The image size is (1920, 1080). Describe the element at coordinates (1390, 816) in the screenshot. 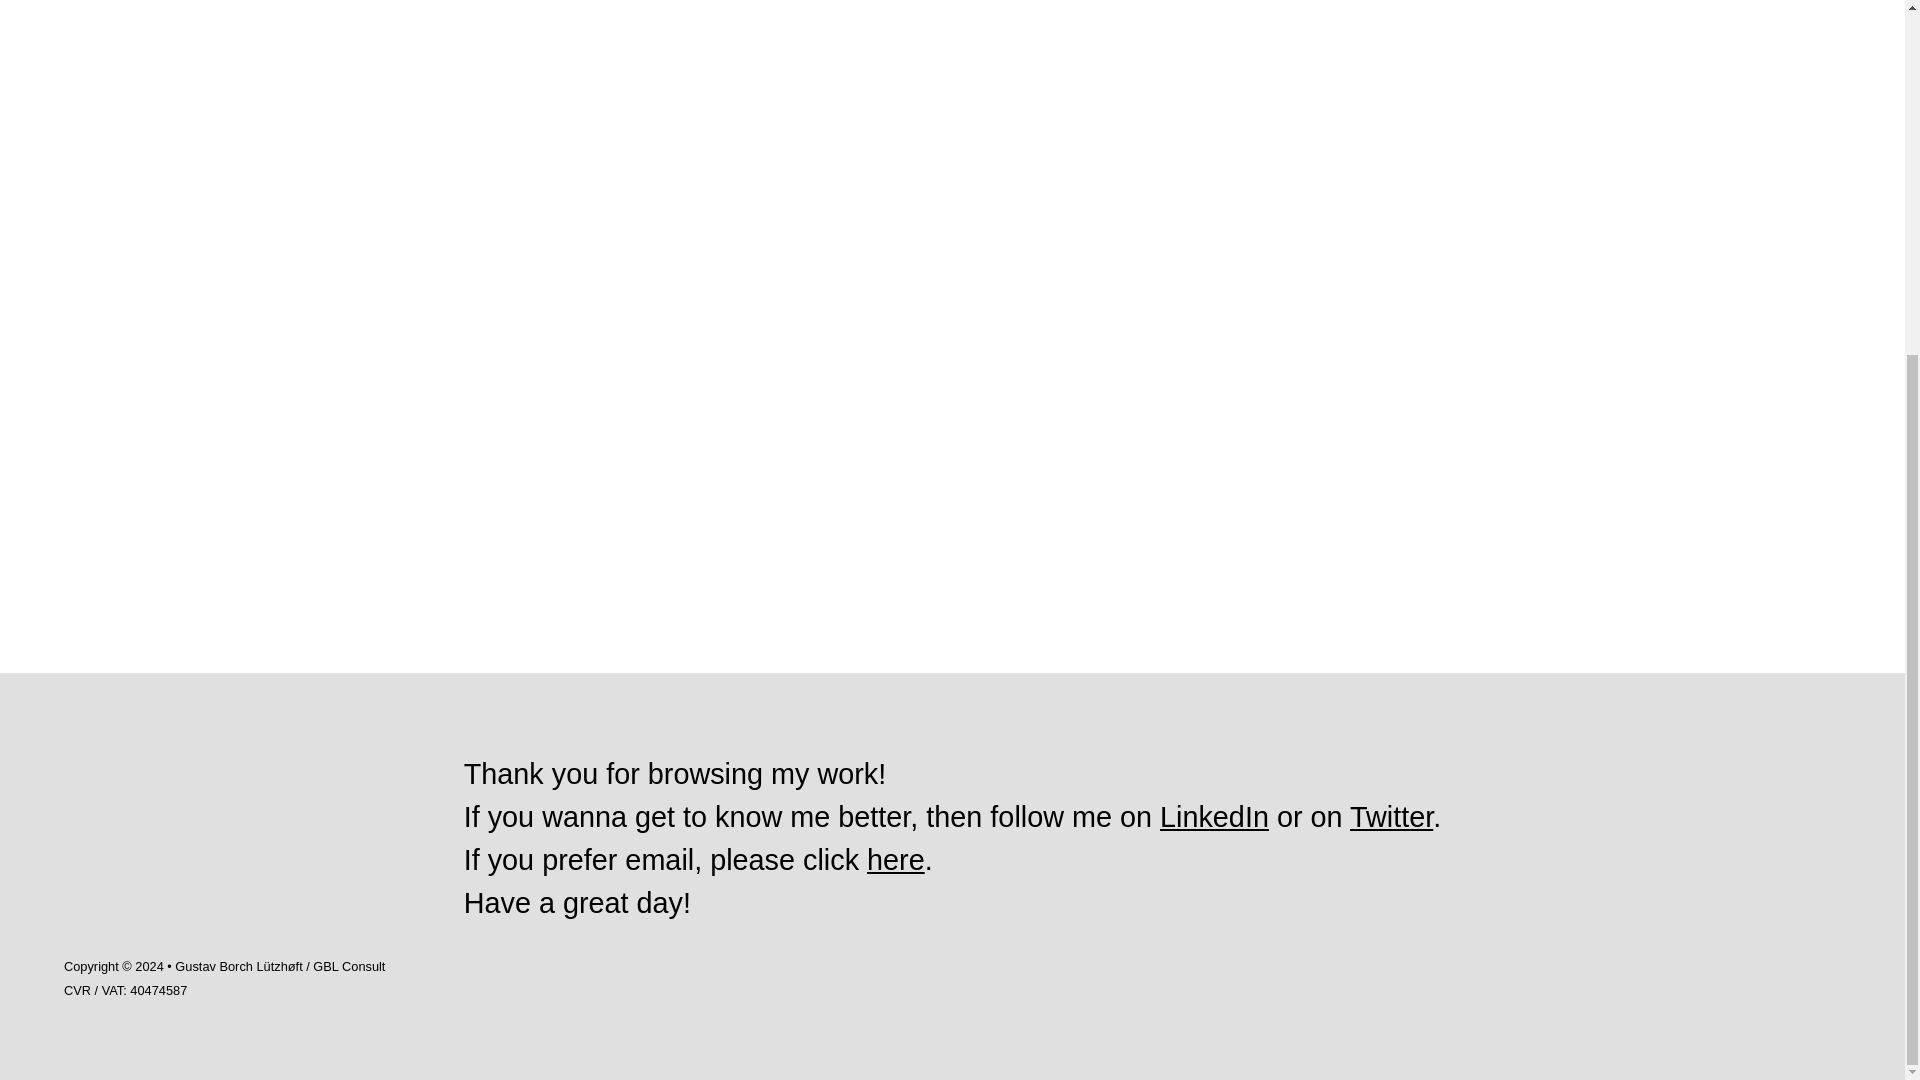

I see `Twitter` at that location.